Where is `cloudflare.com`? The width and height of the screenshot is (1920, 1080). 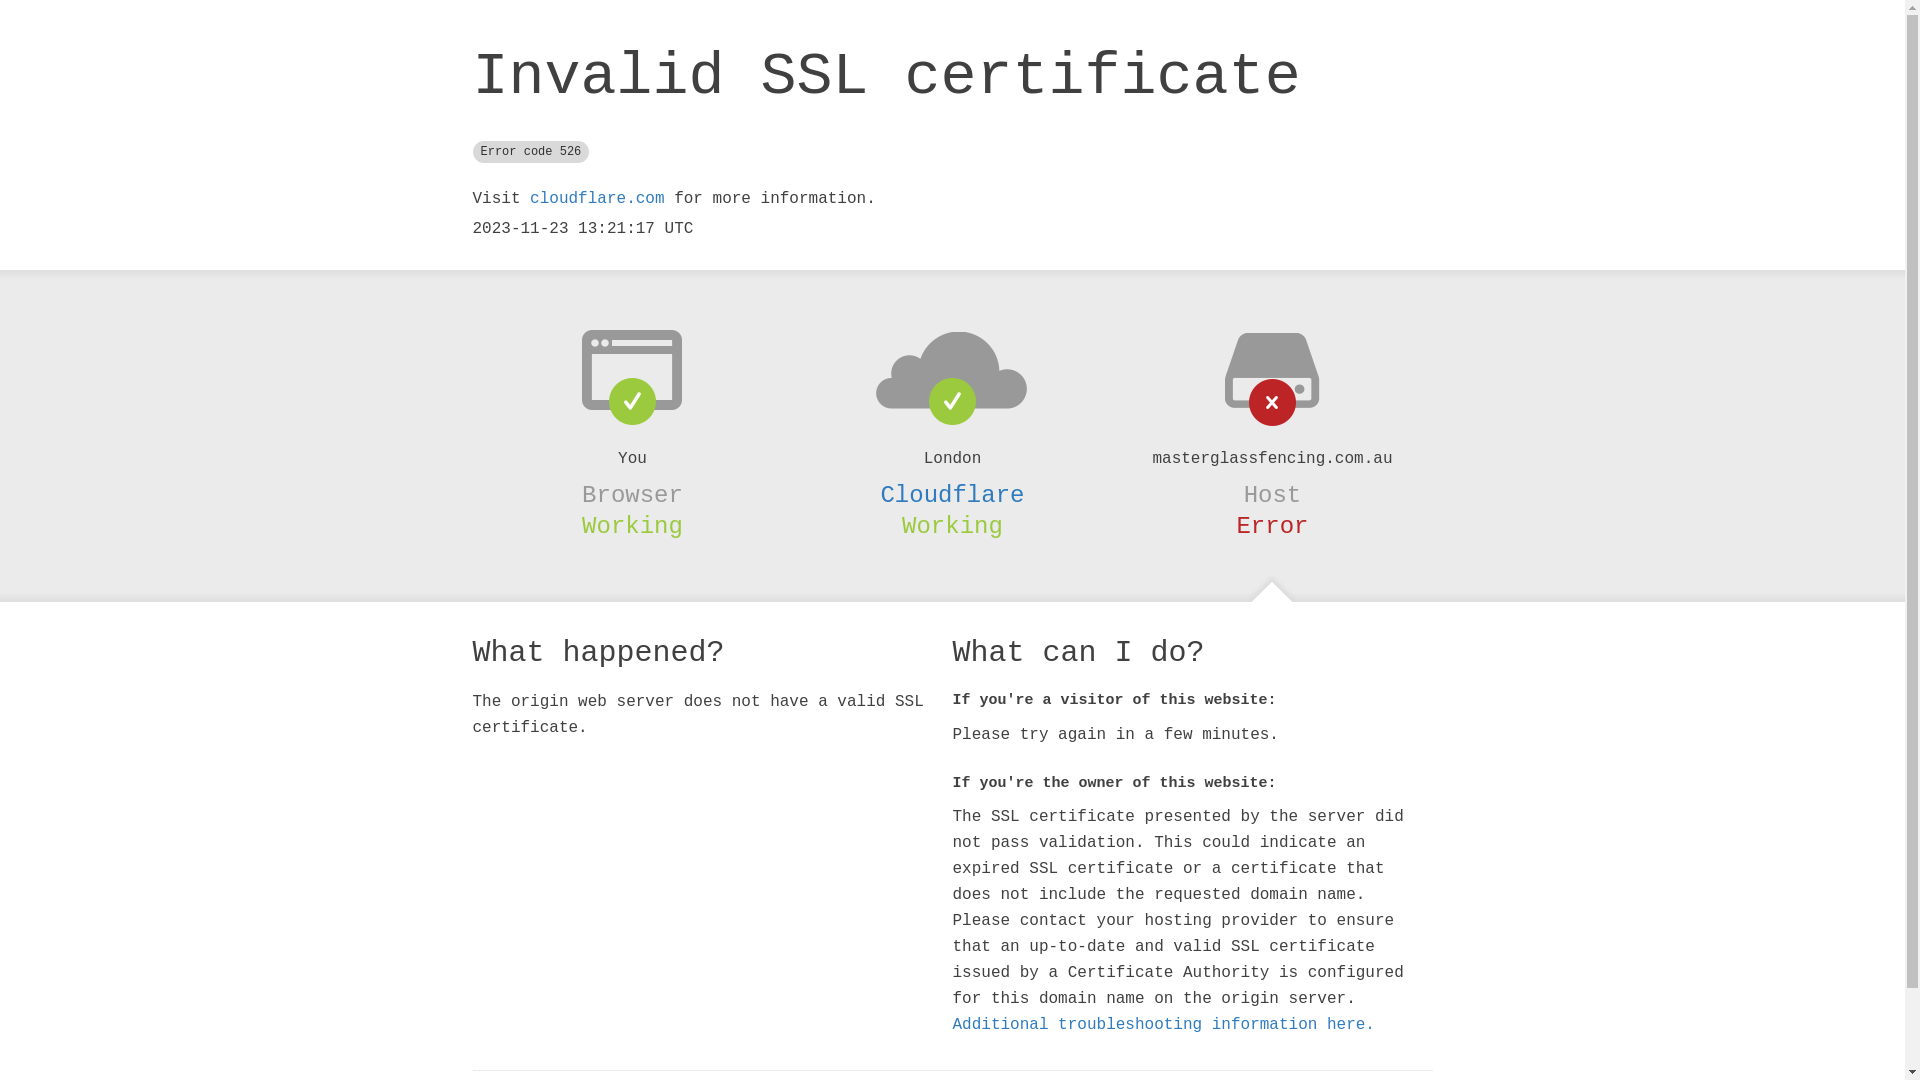 cloudflare.com is located at coordinates (597, 199).